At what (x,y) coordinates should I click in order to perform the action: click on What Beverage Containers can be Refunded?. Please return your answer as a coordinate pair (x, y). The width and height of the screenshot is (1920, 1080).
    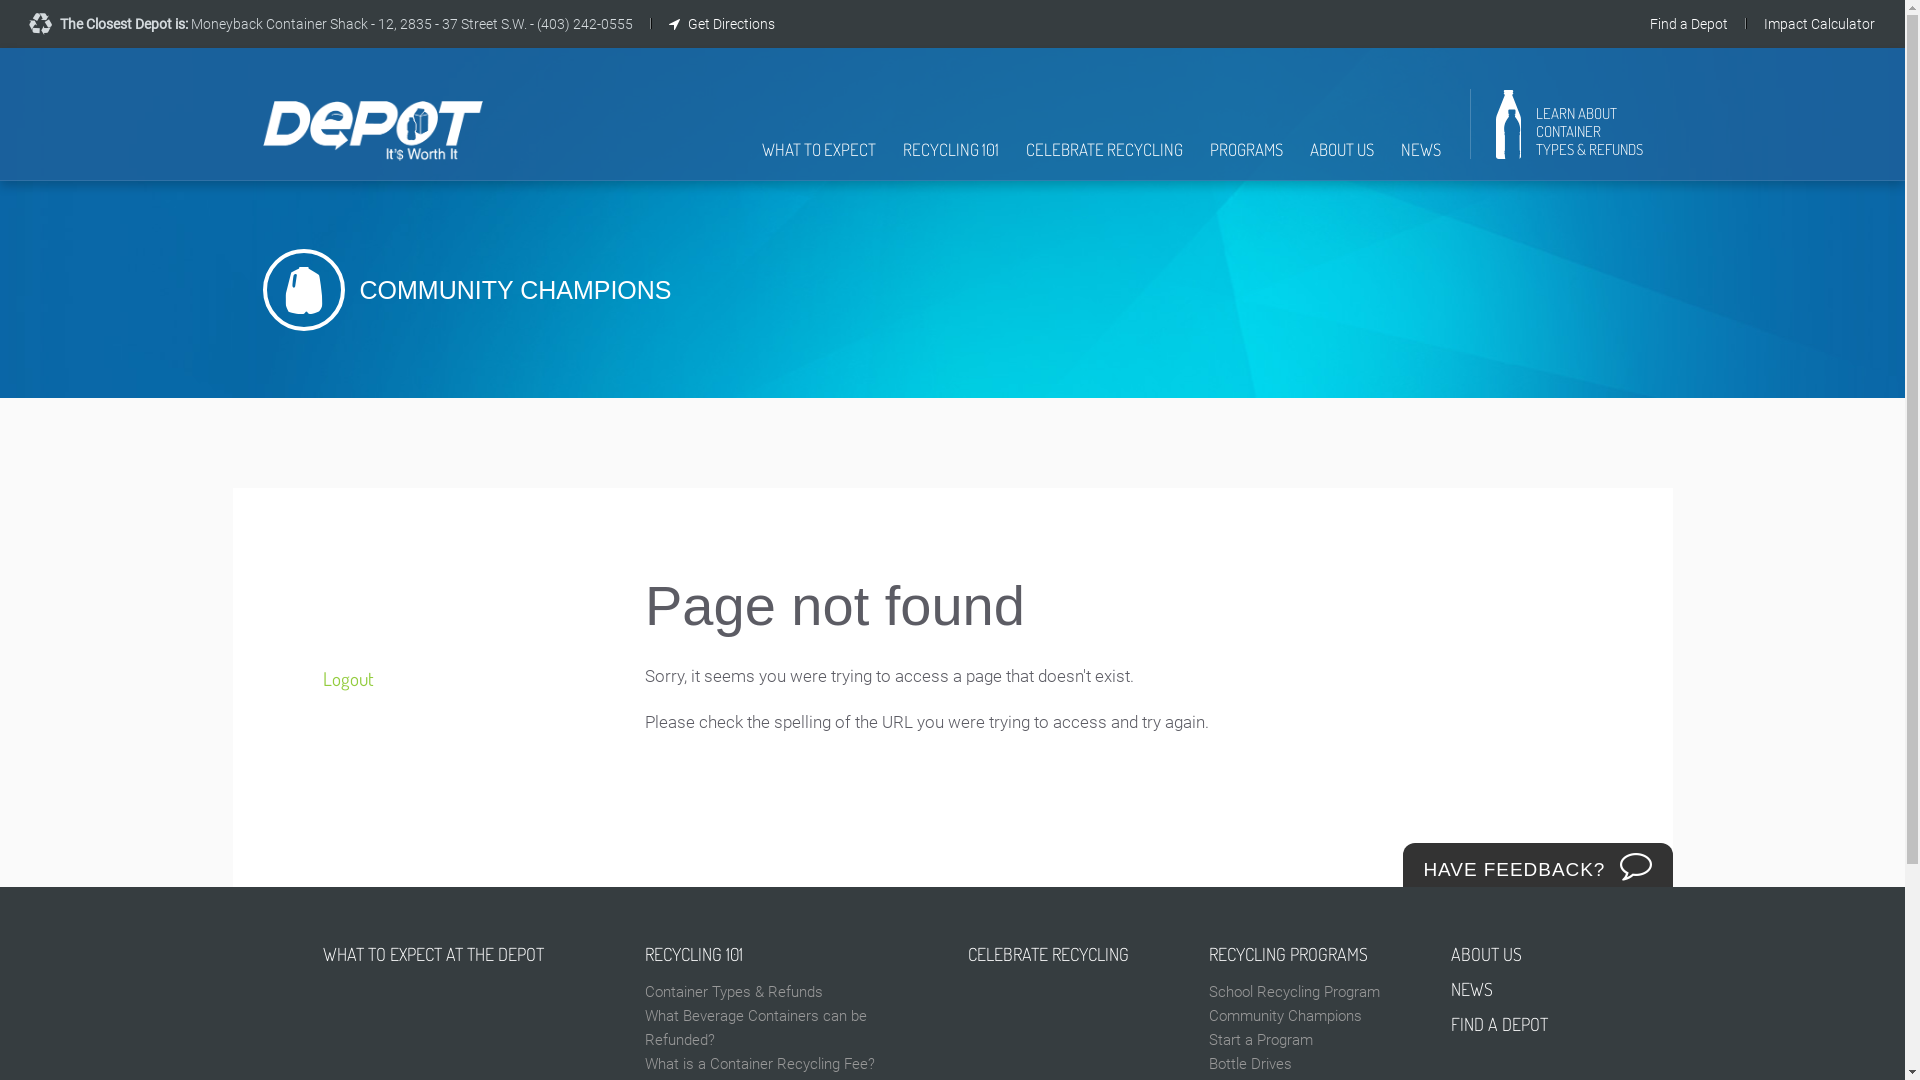
    Looking at the image, I should click on (792, 1028).